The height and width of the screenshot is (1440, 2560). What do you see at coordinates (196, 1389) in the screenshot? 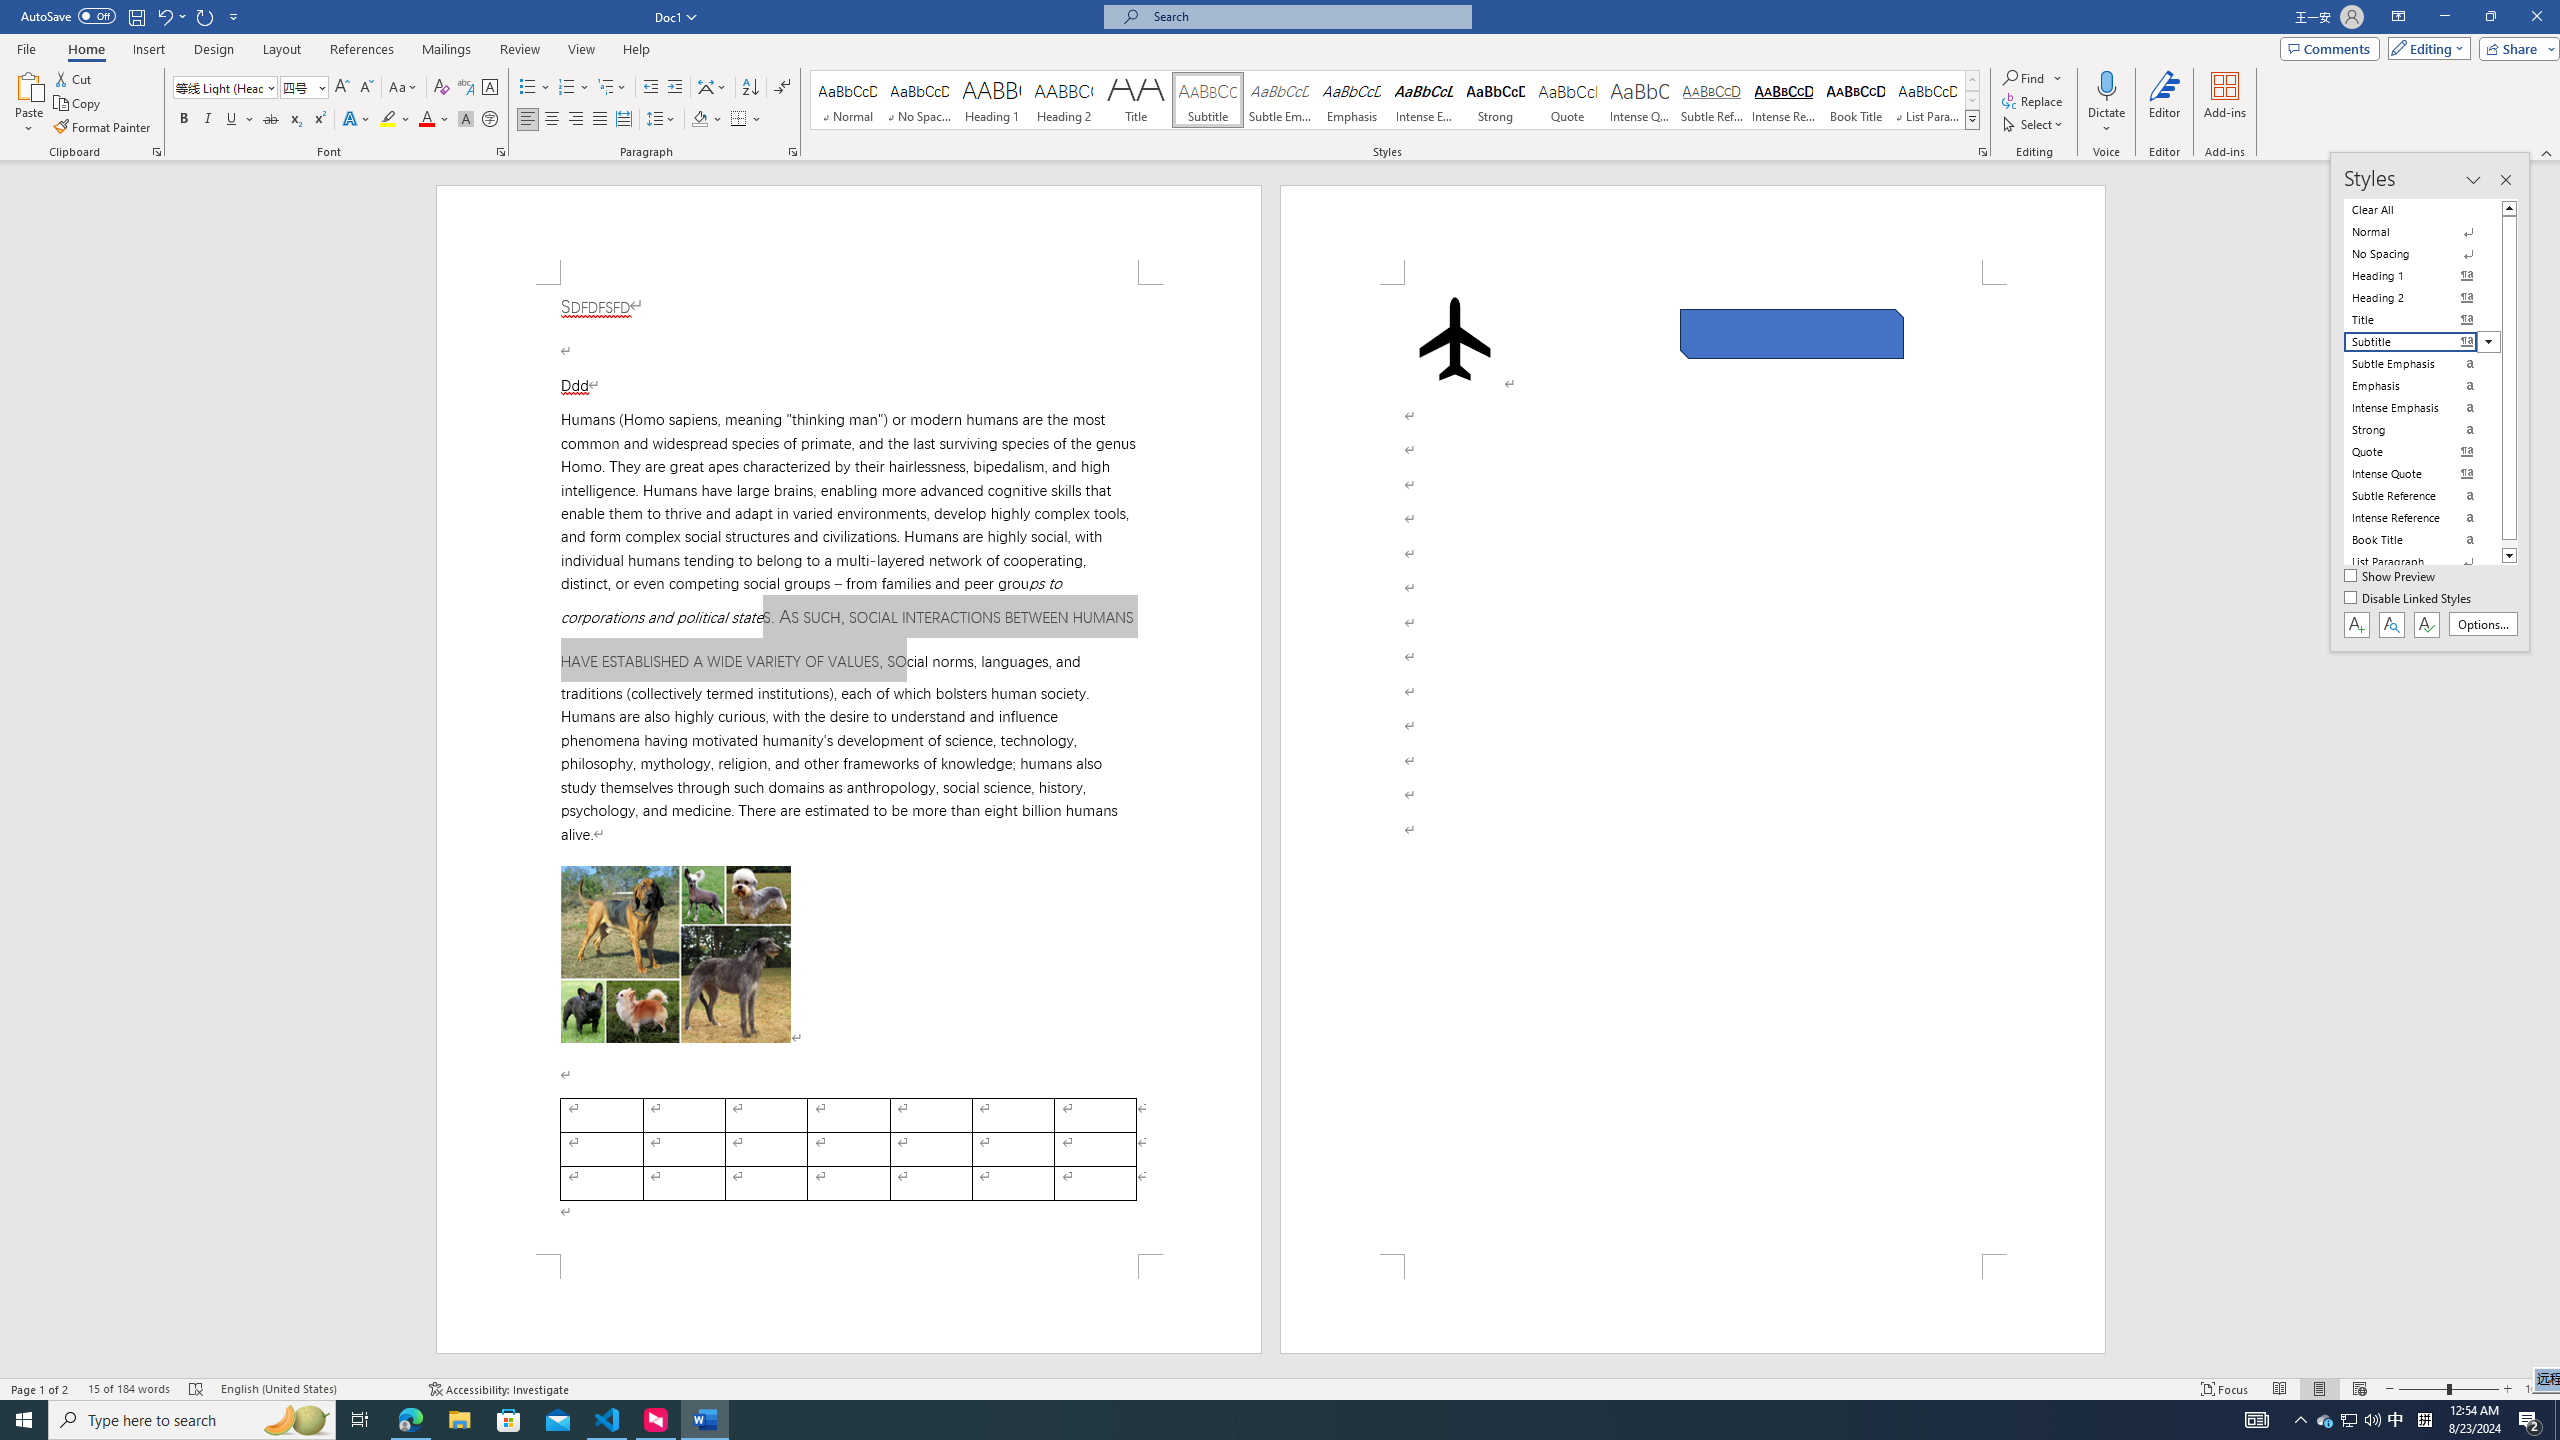
I see `Spelling and Grammar Check Errors` at bounding box center [196, 1389].